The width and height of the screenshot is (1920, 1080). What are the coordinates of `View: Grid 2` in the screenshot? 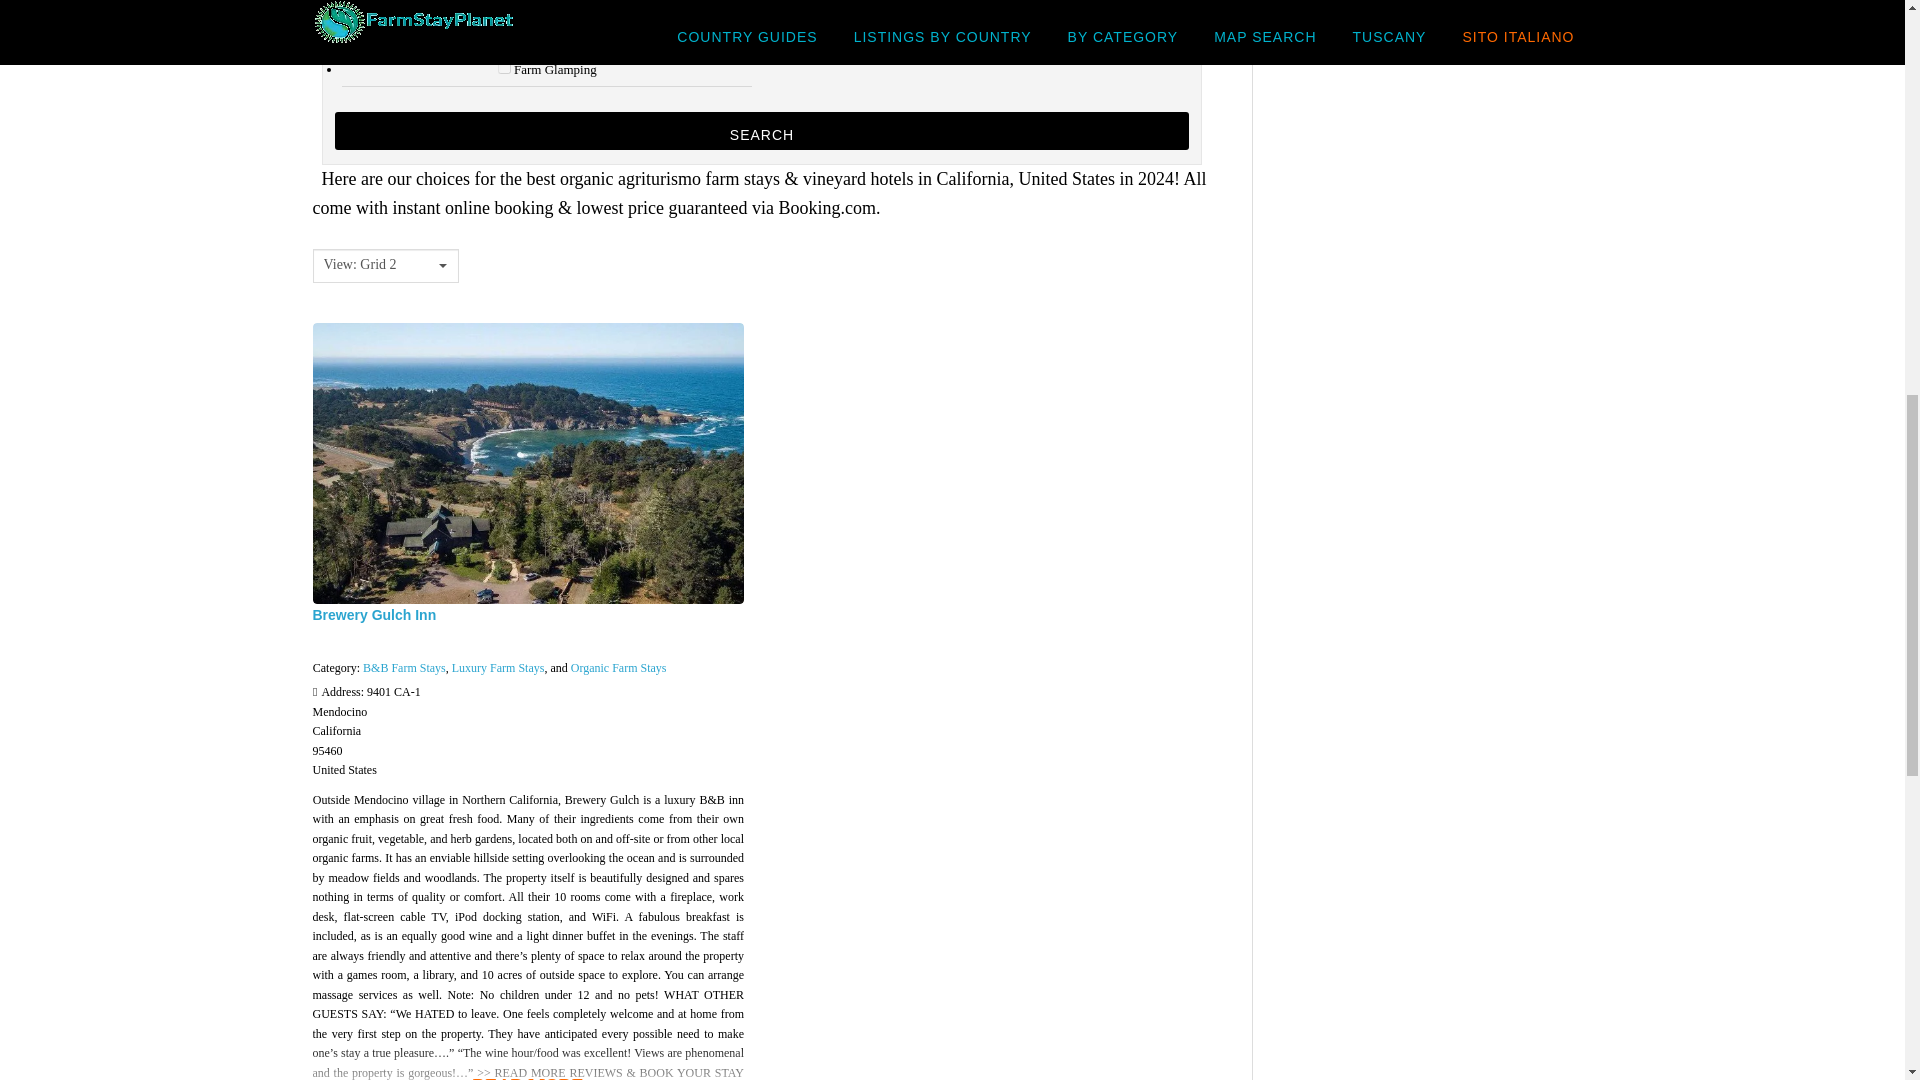 It's located at (378, 265).